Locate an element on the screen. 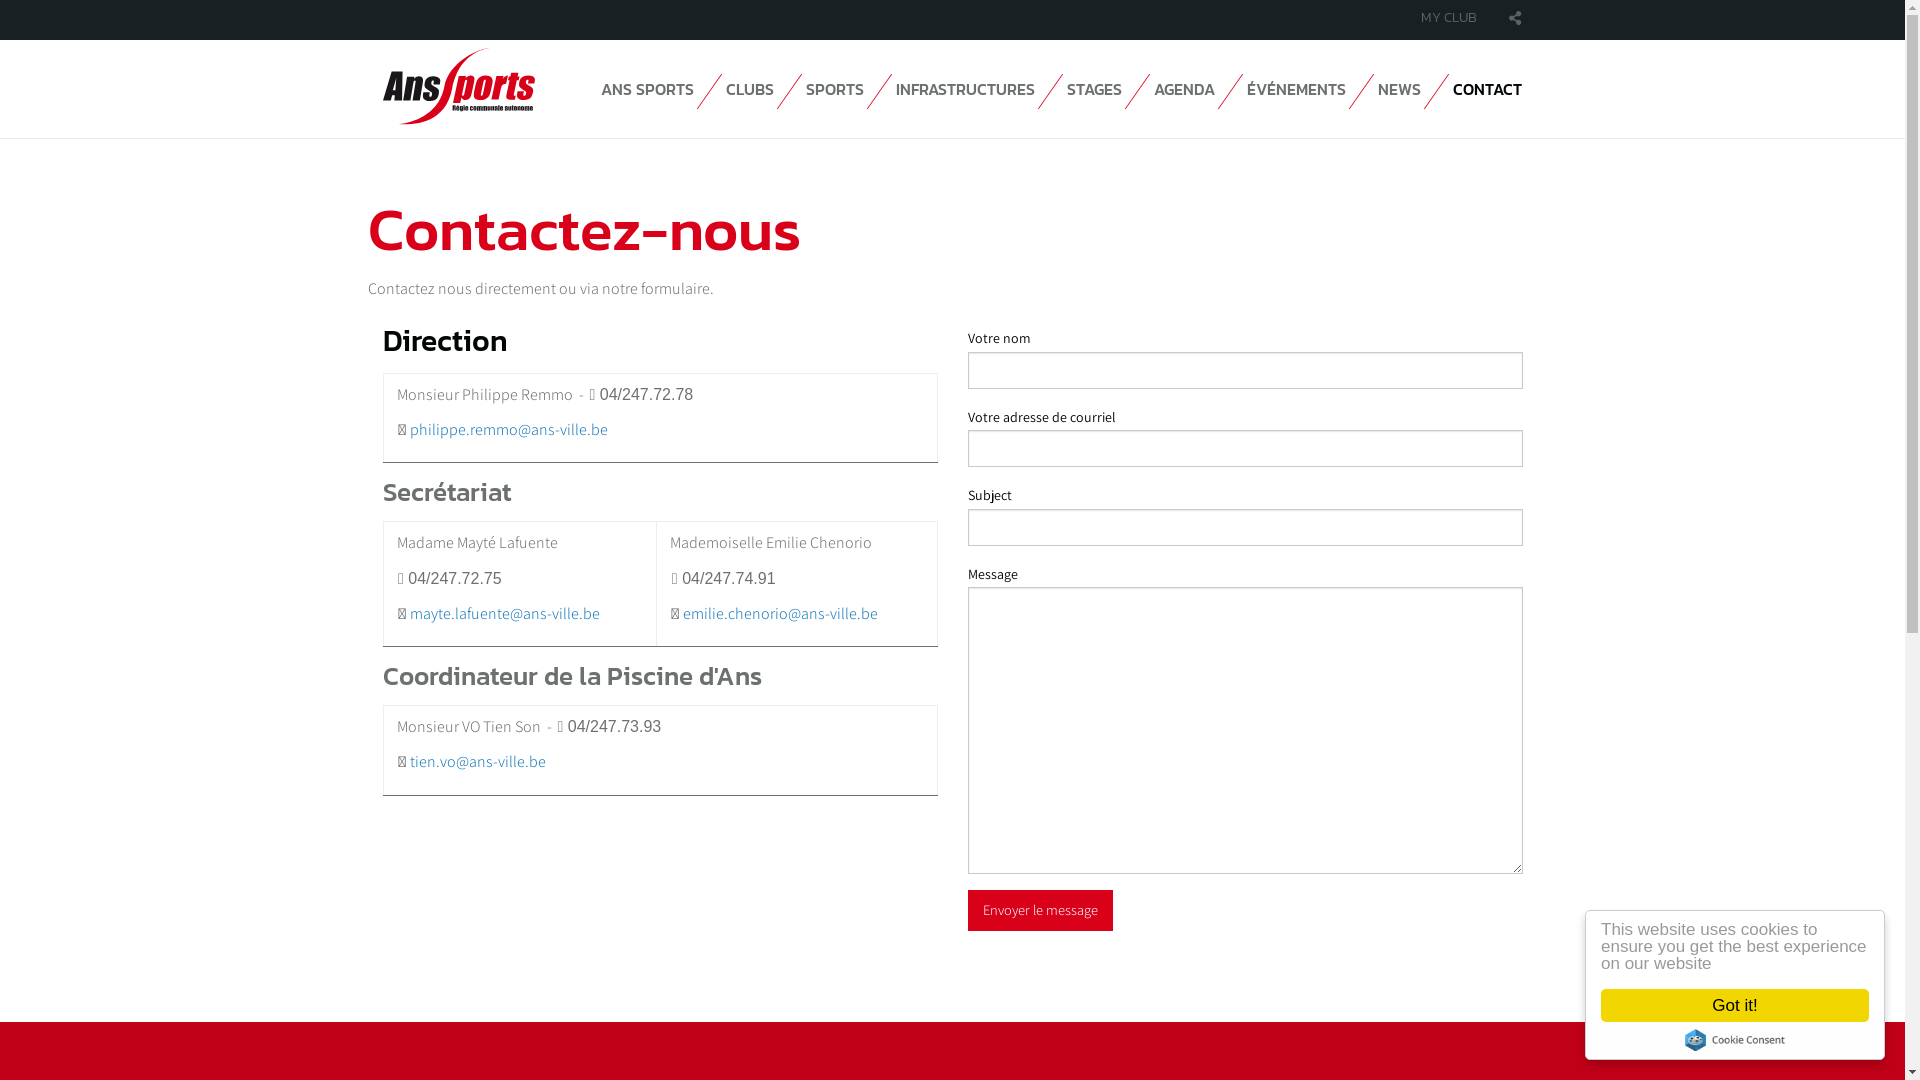  philippe.remmo@ans-ville.be is located at coordinates (509, 430).